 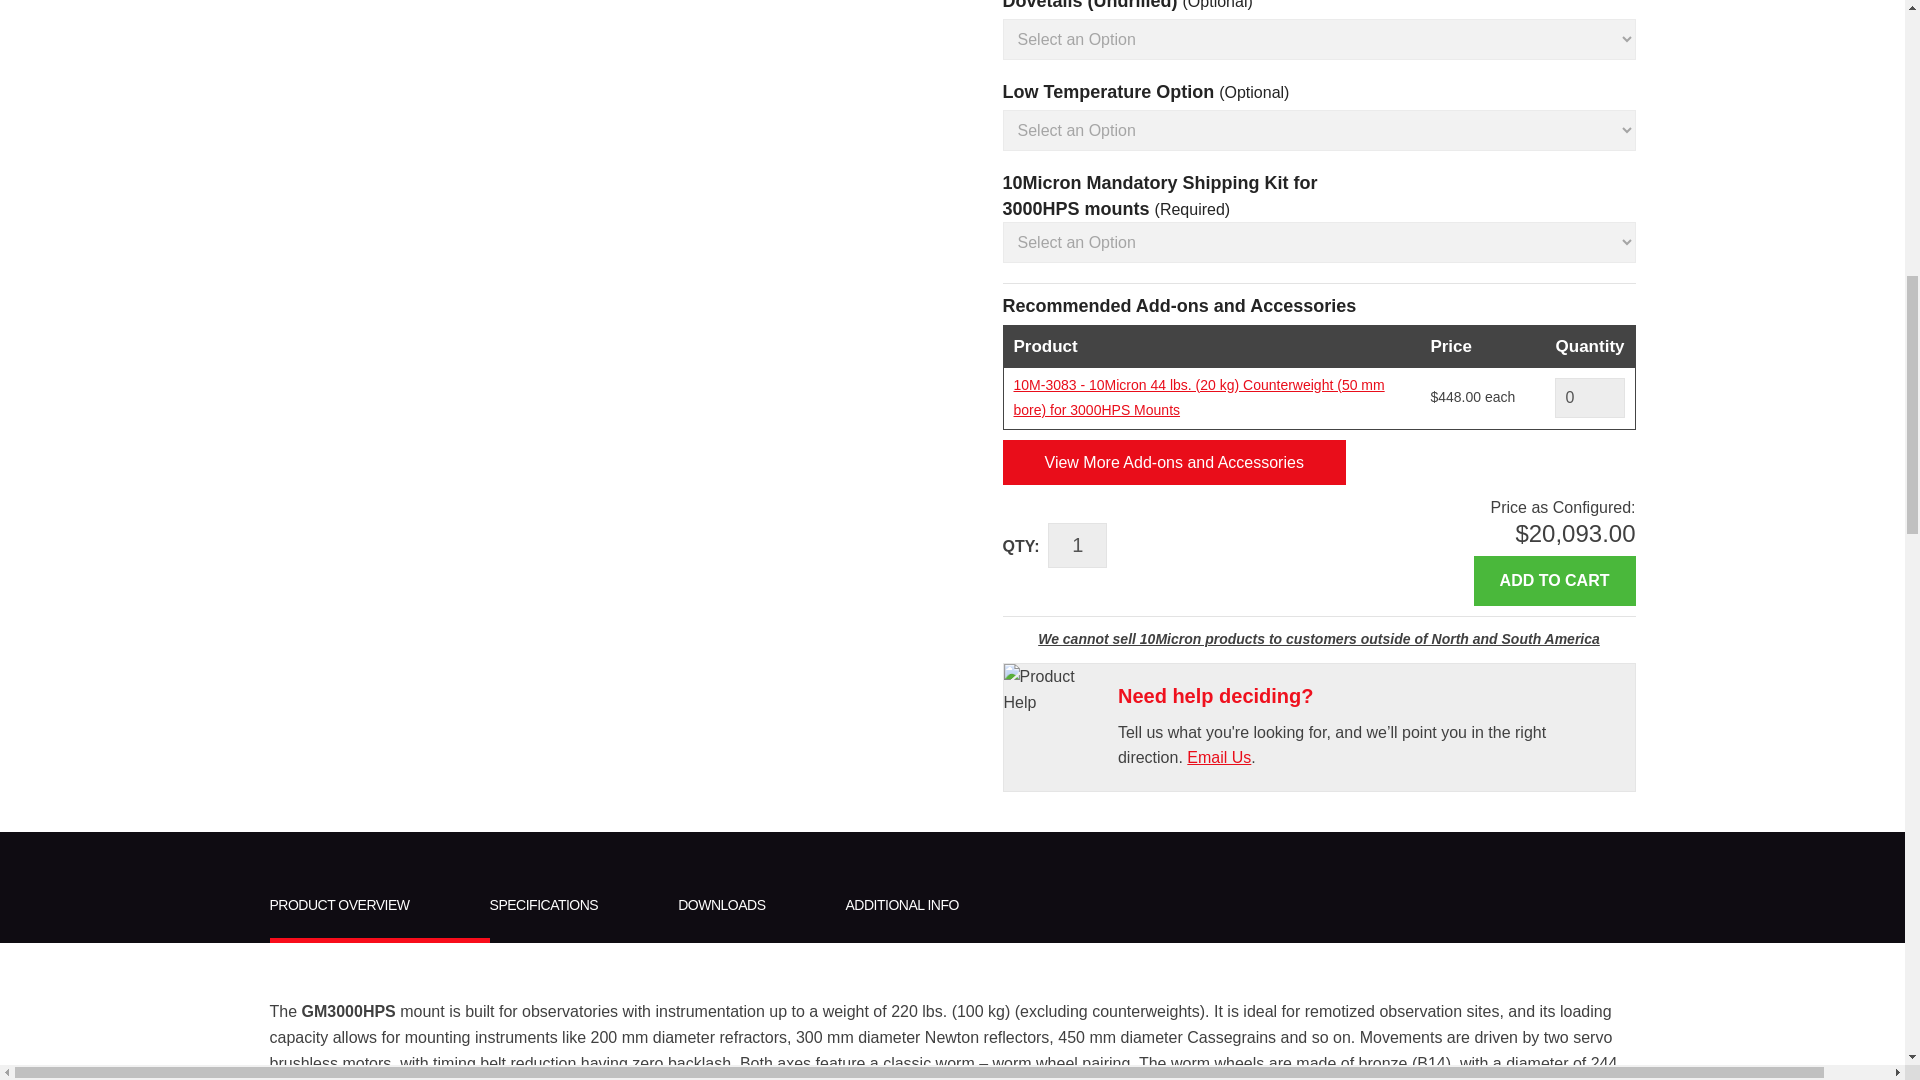 What do you see at coordinates (1588, 398) in the screenshot?
I see `0` at bounding box center [1588, 398].